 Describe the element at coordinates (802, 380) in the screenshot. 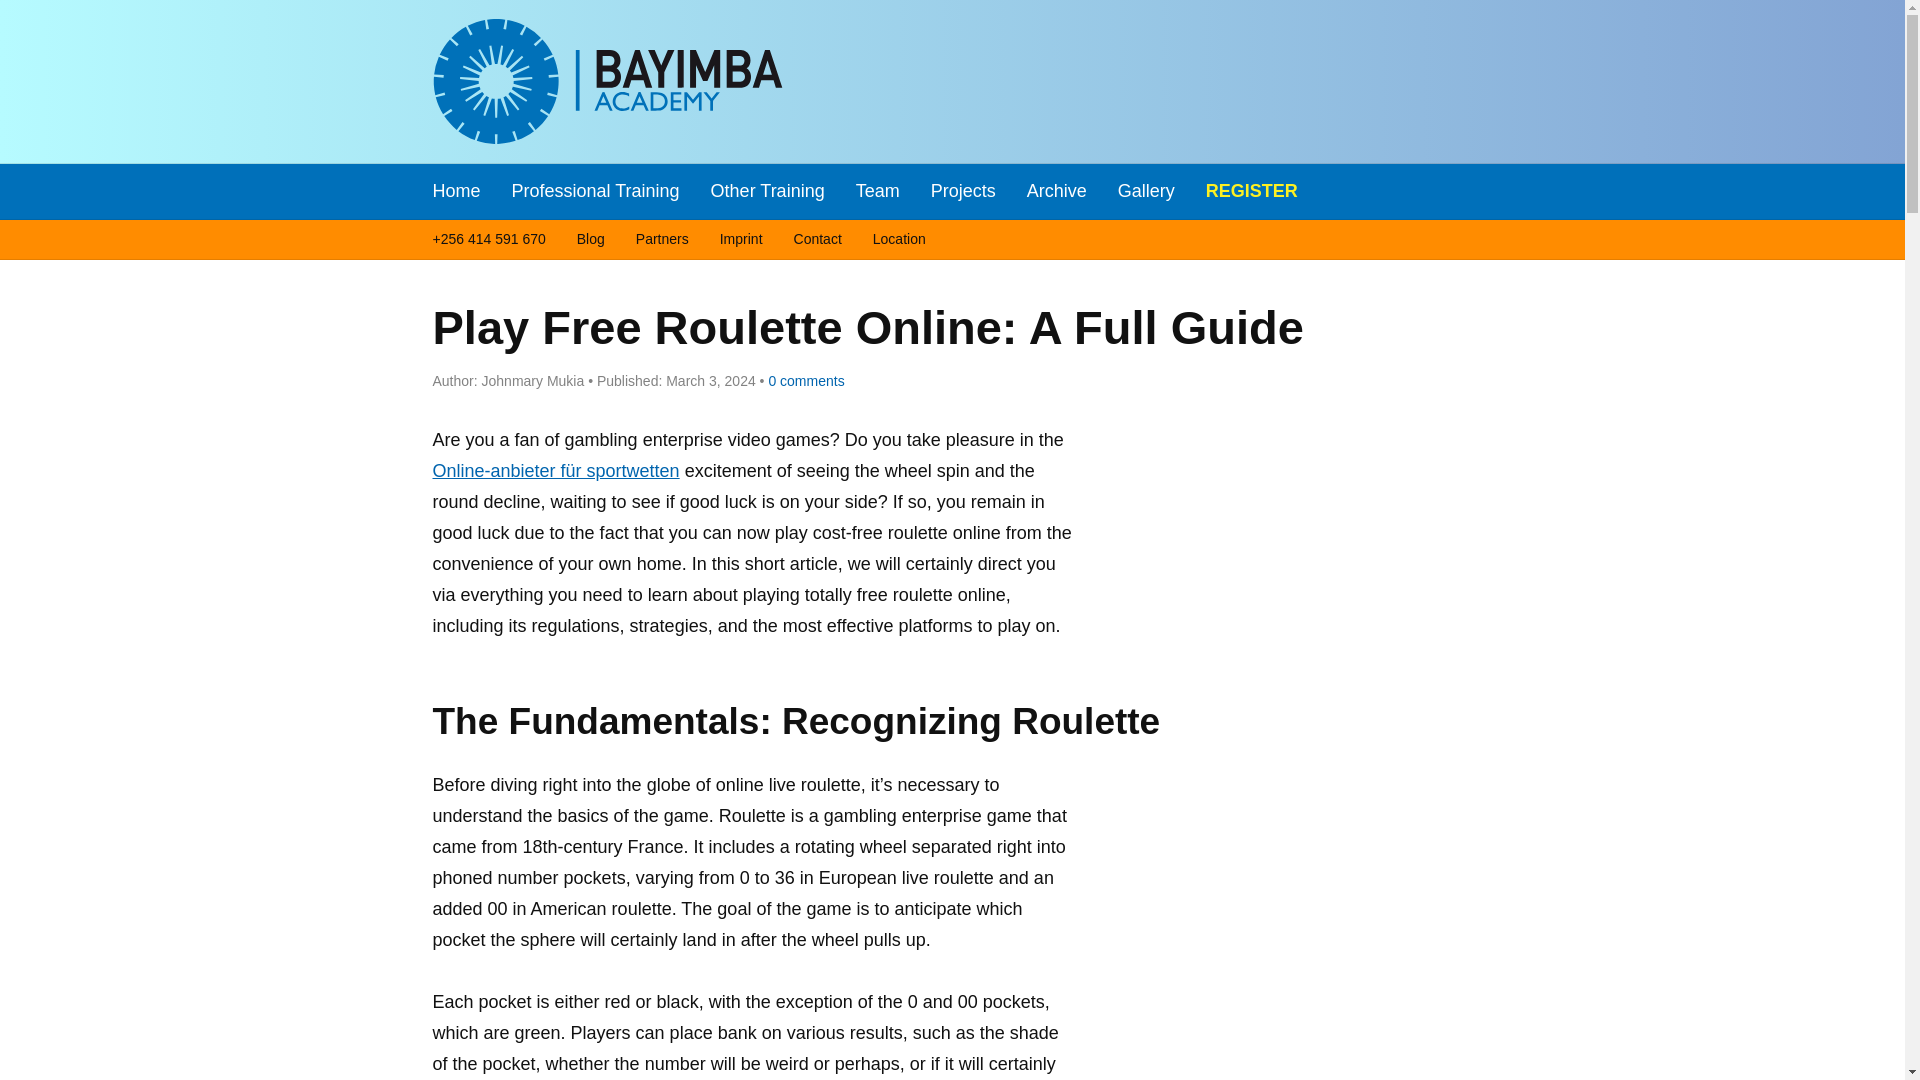

I see `0 comments` at that location.